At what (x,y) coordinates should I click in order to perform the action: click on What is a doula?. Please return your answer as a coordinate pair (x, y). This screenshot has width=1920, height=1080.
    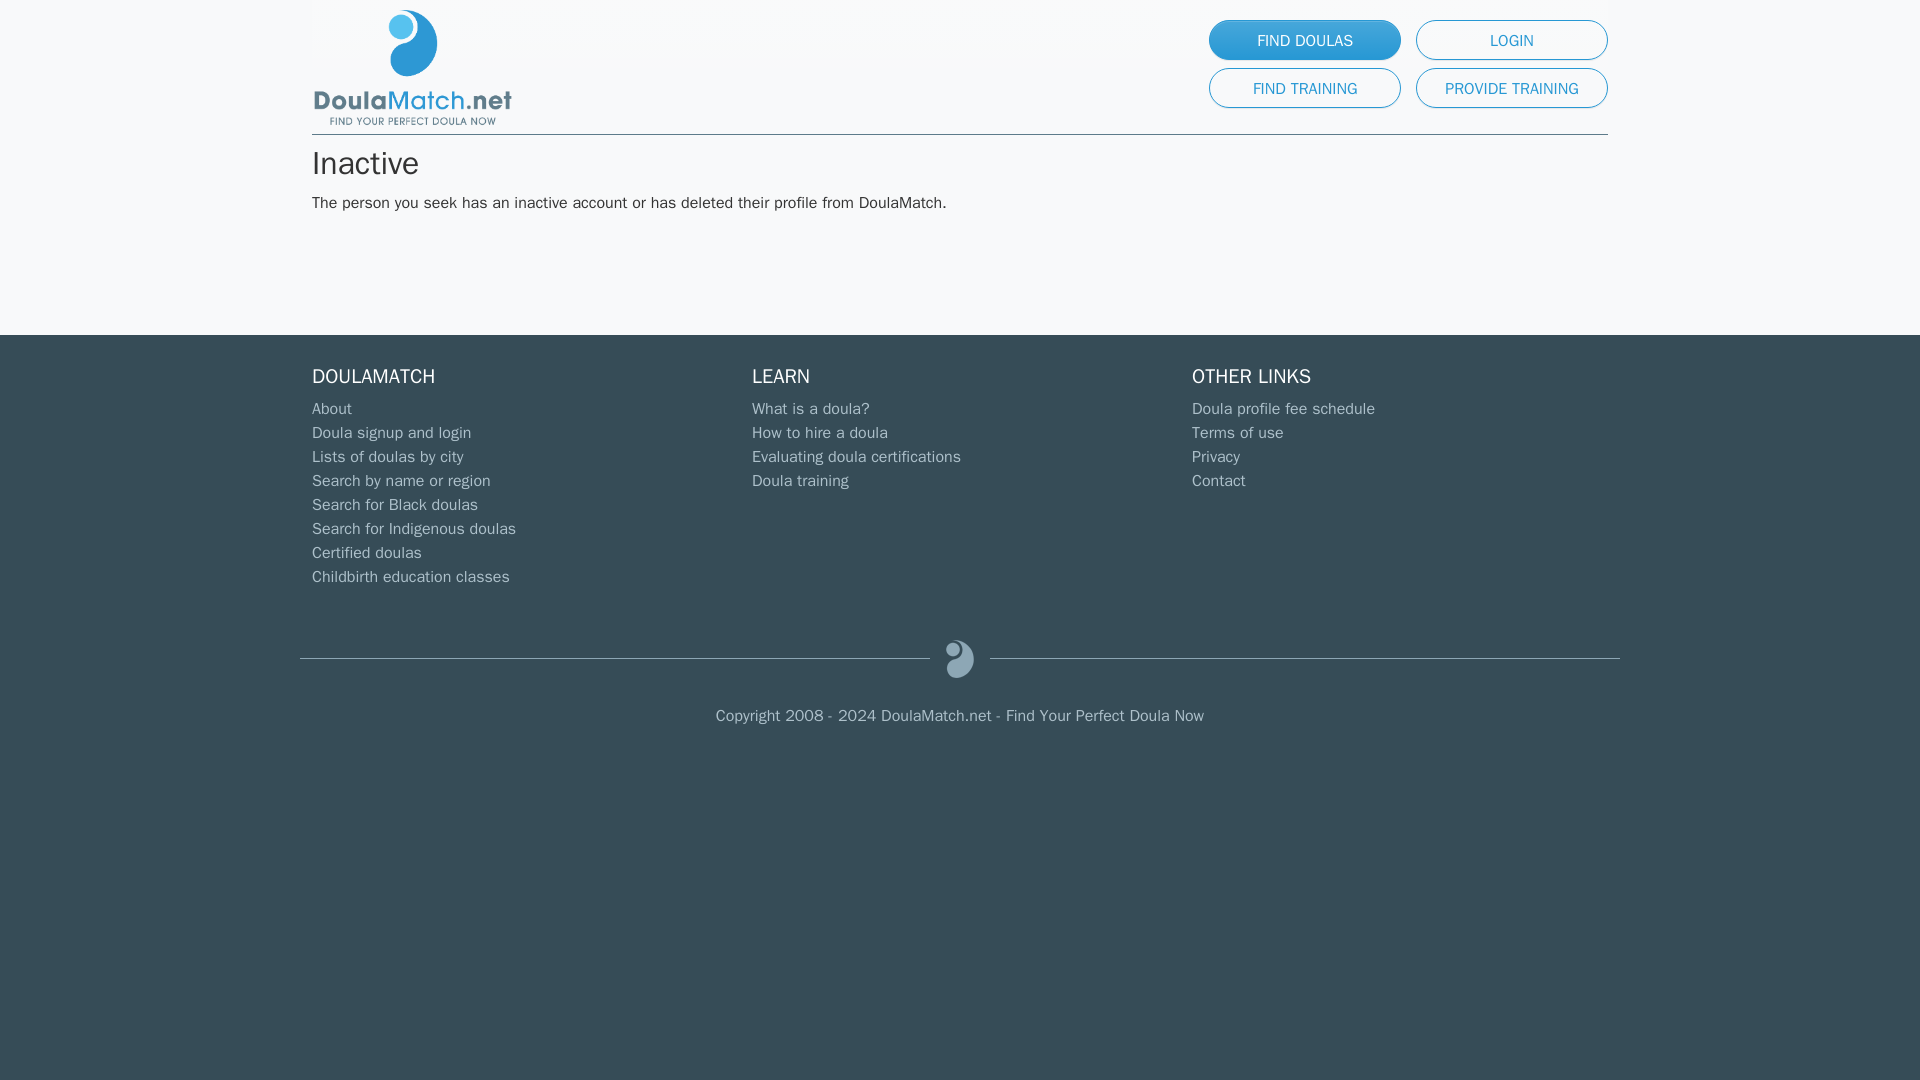
    Looking at the image, I should click on (810, 408).